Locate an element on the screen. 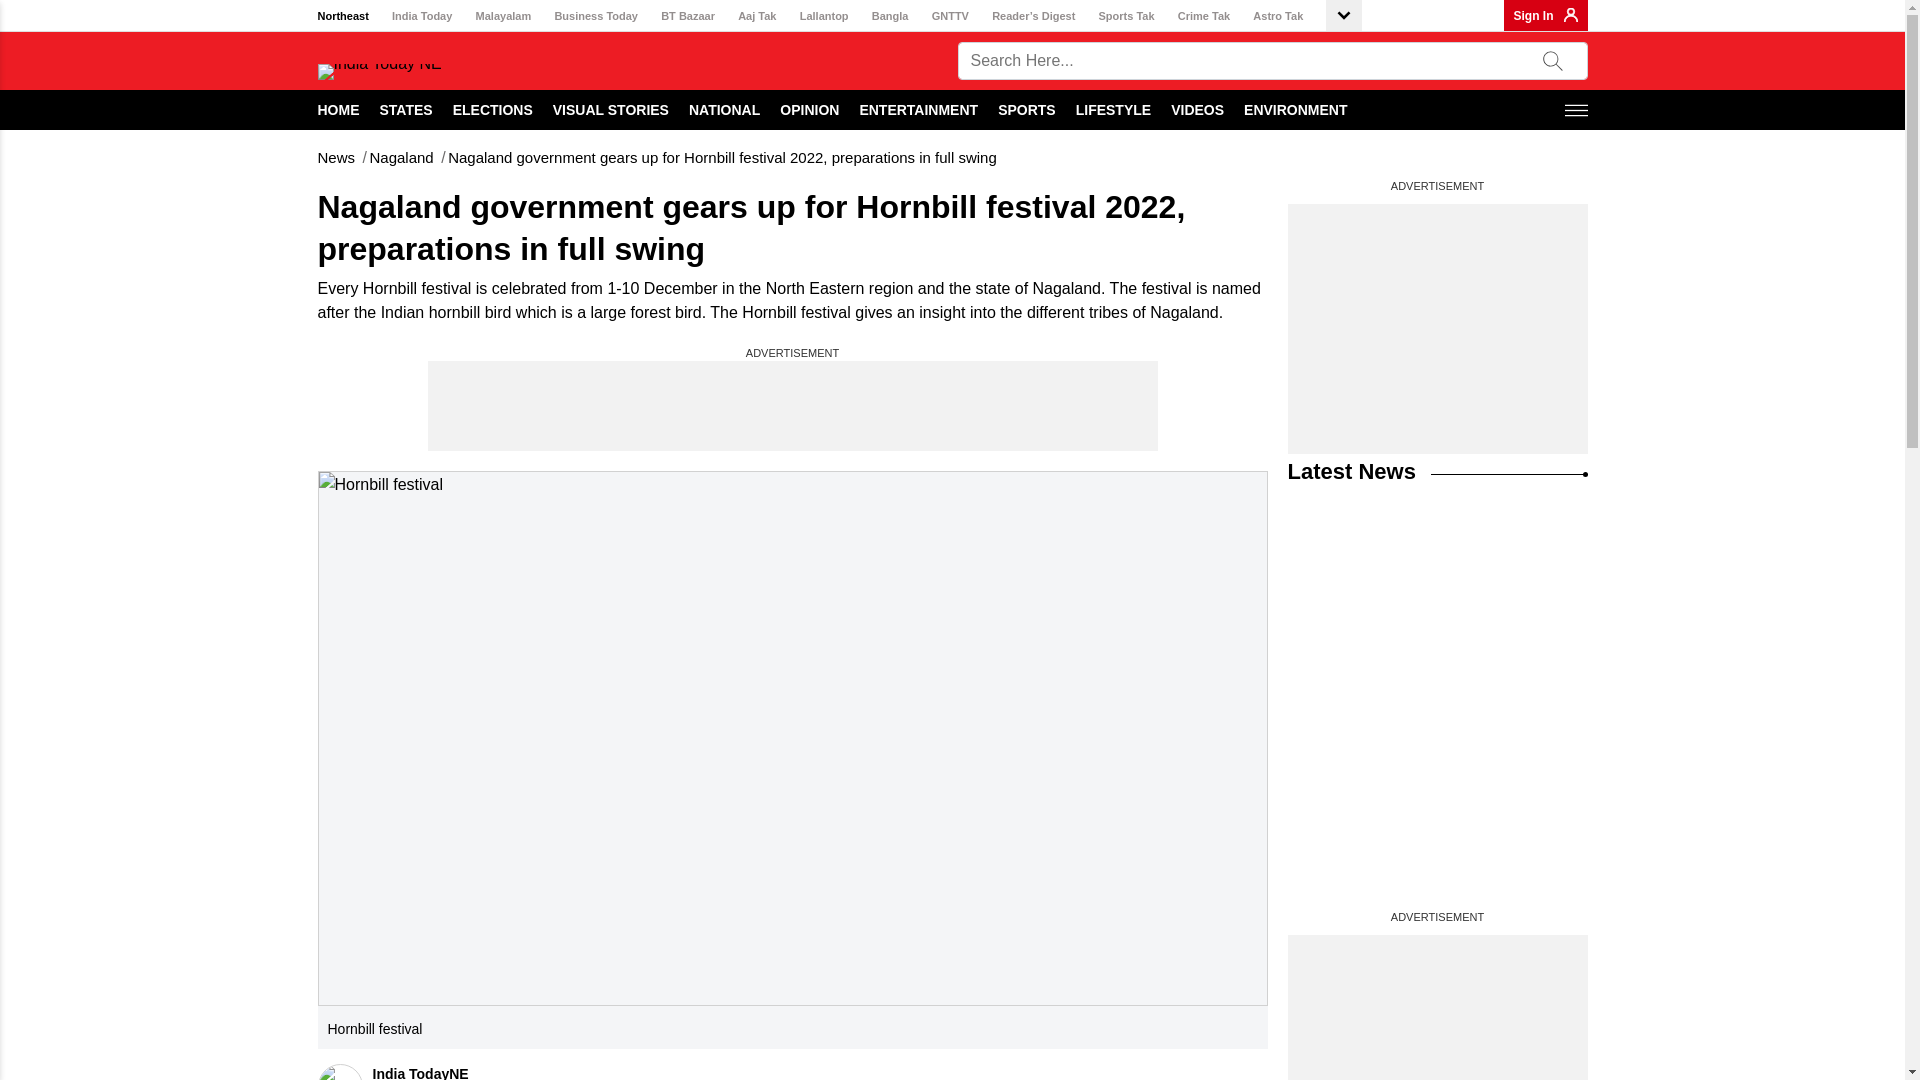 This screenshot has width=1920, height=1080. Astro Tak is located at coordinates (1278, 16).